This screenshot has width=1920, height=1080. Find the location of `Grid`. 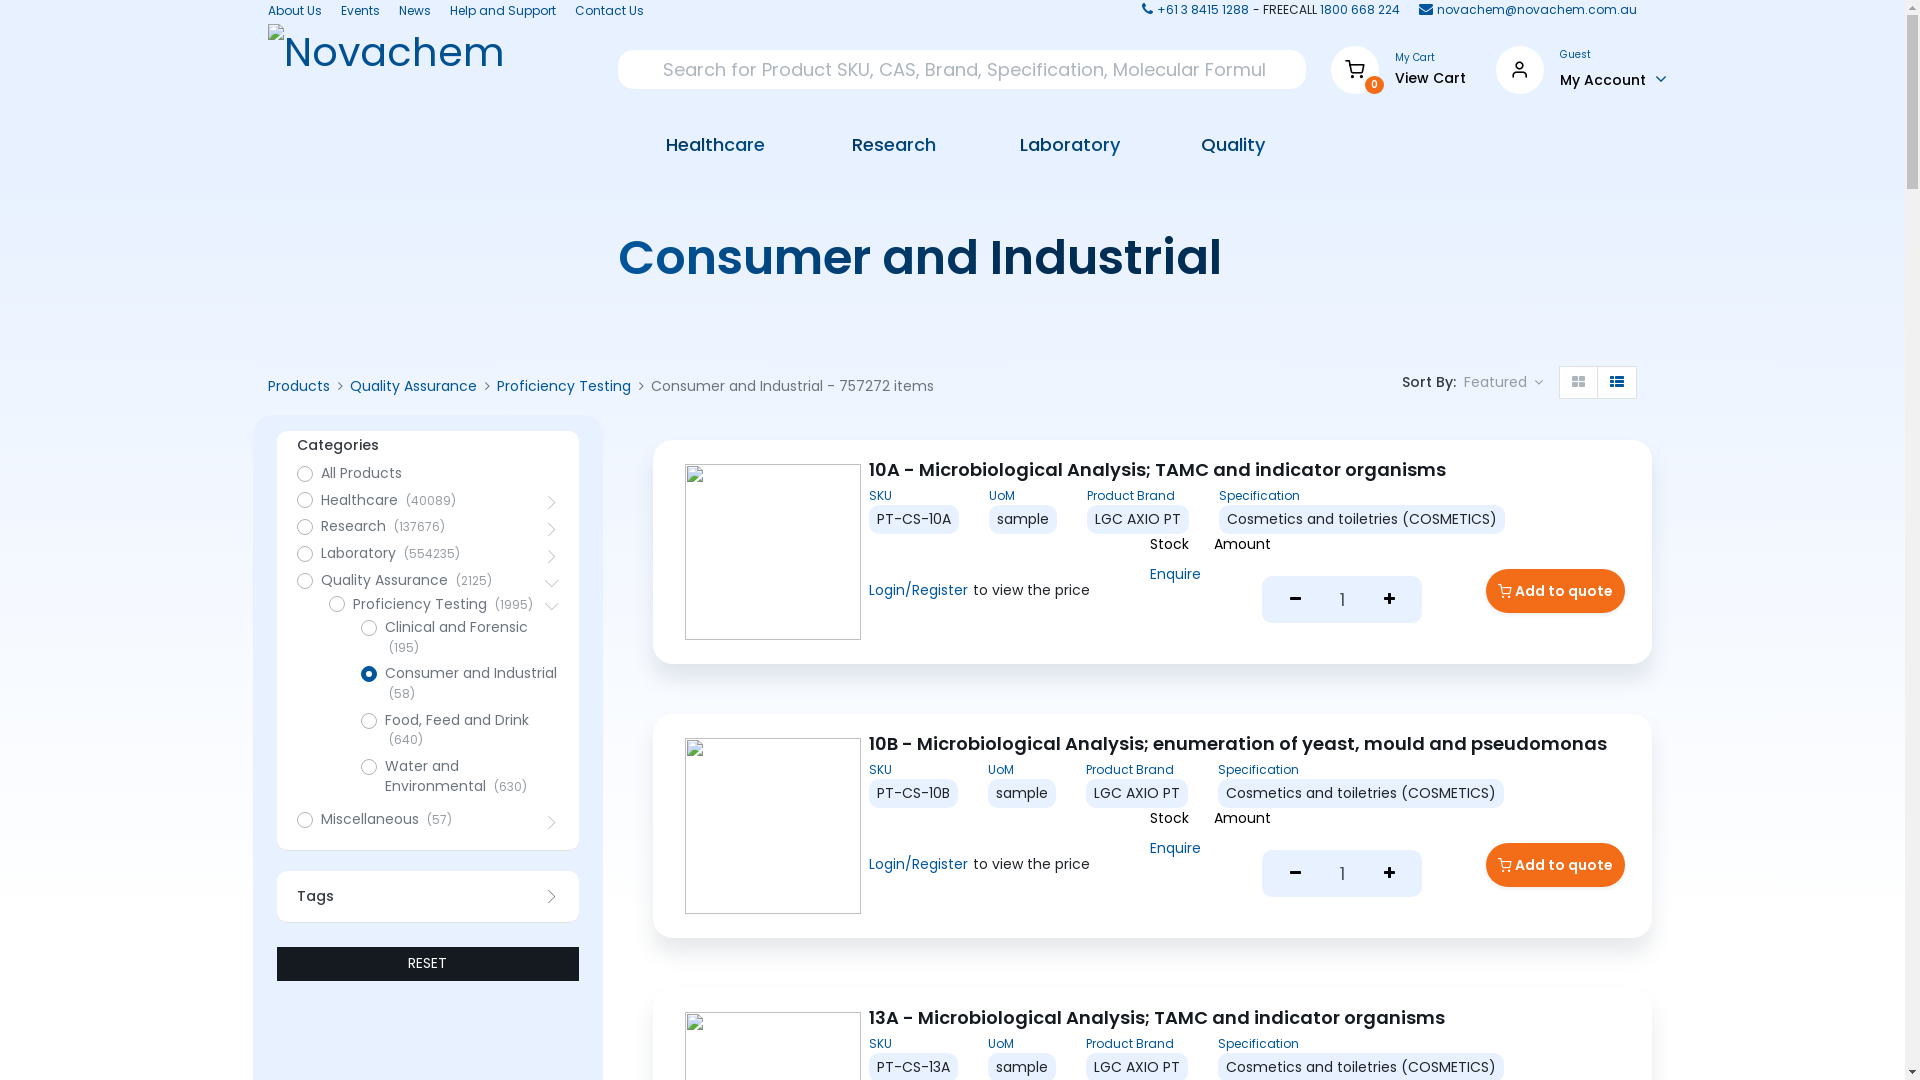

Grid is located at coordinates (1578, 383).